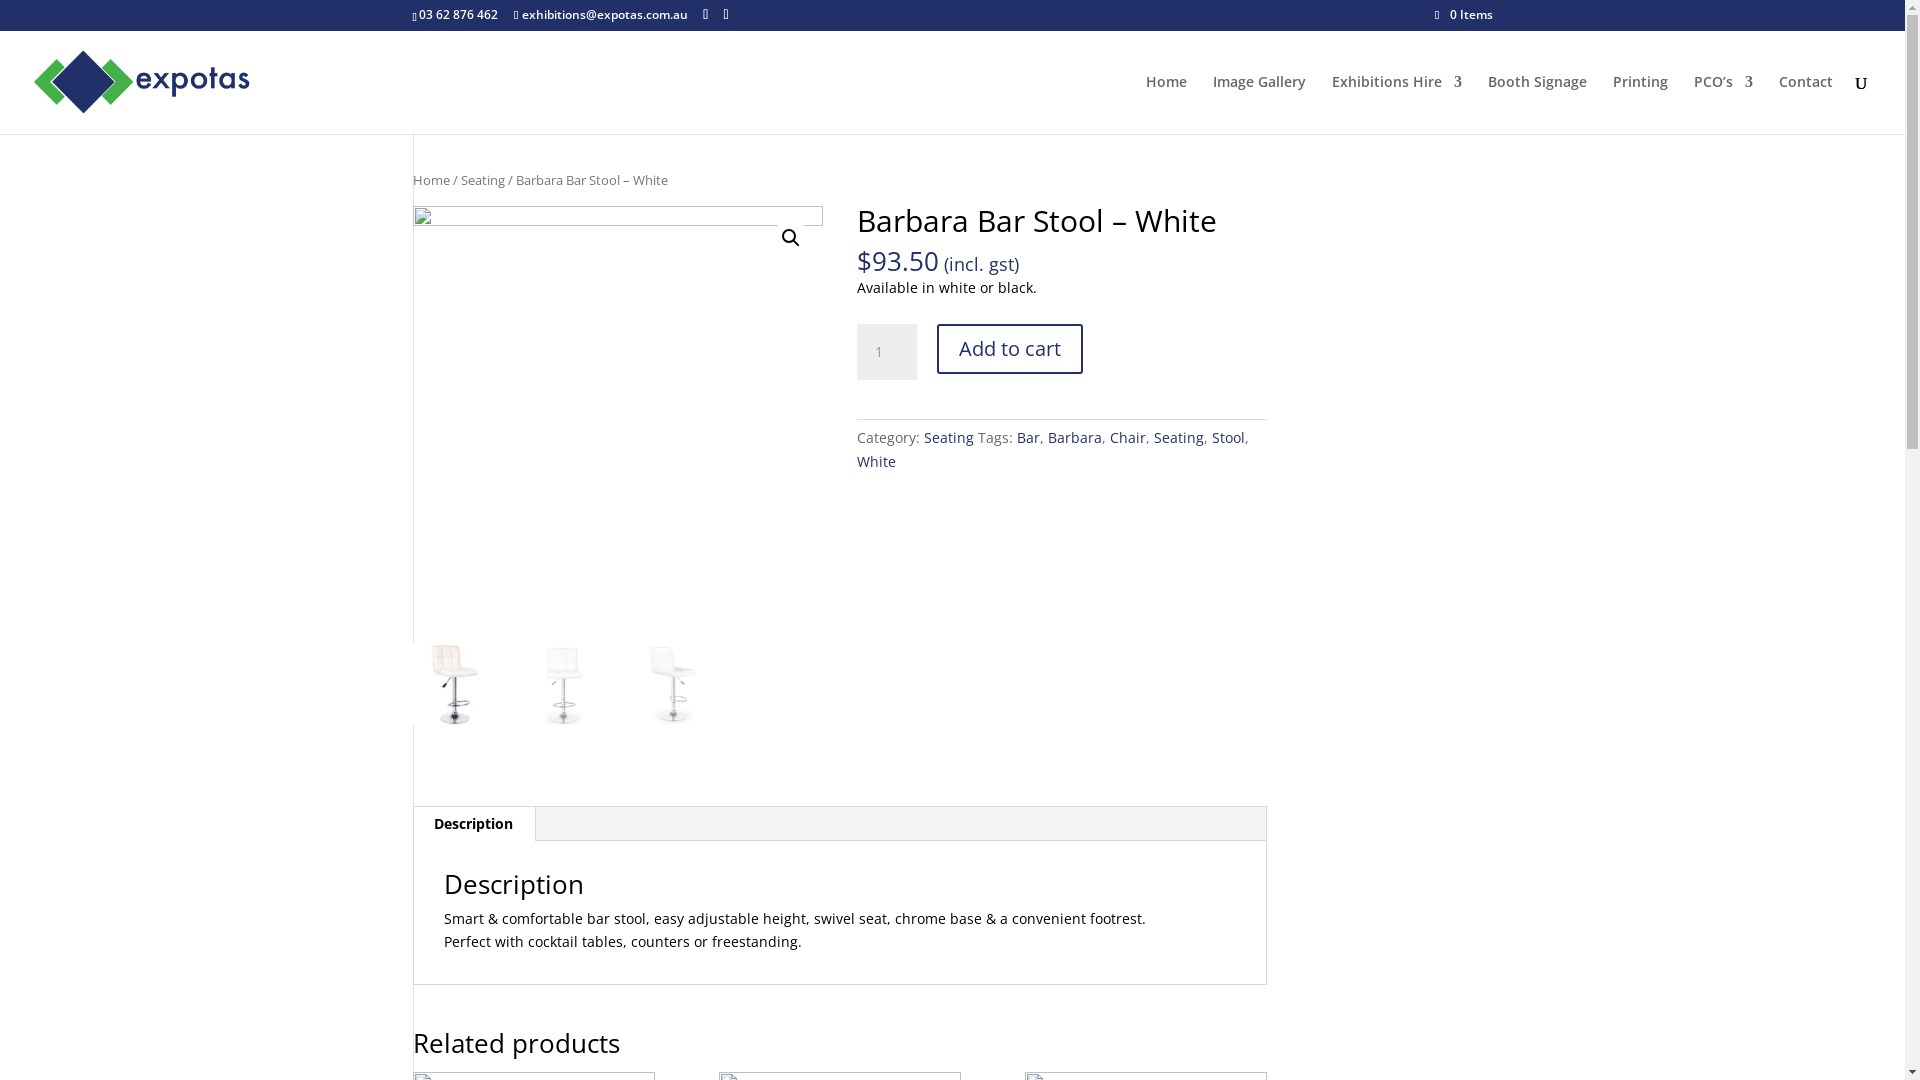  Describe the element at coordinates (430, 180) in the screenshot. I see `Home` at that location.